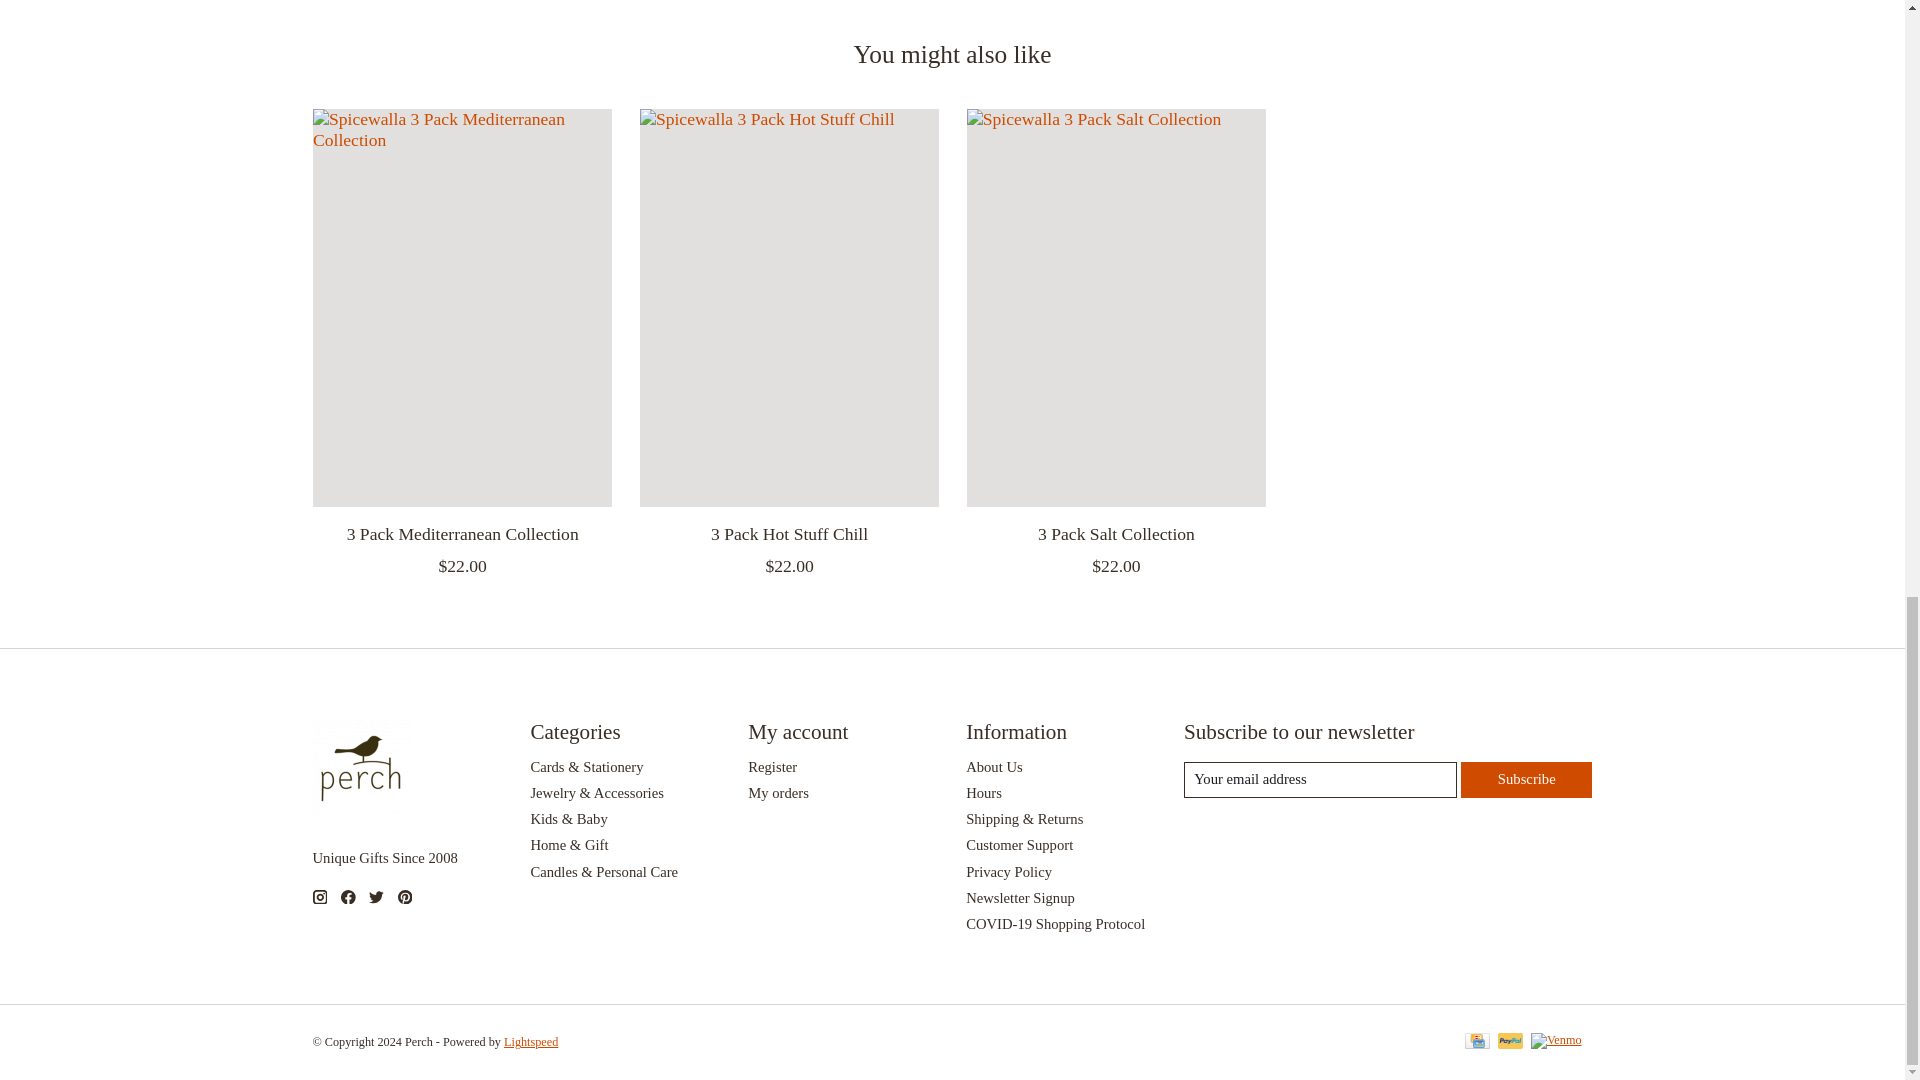  I want to click on My orders, so click(778, 793).